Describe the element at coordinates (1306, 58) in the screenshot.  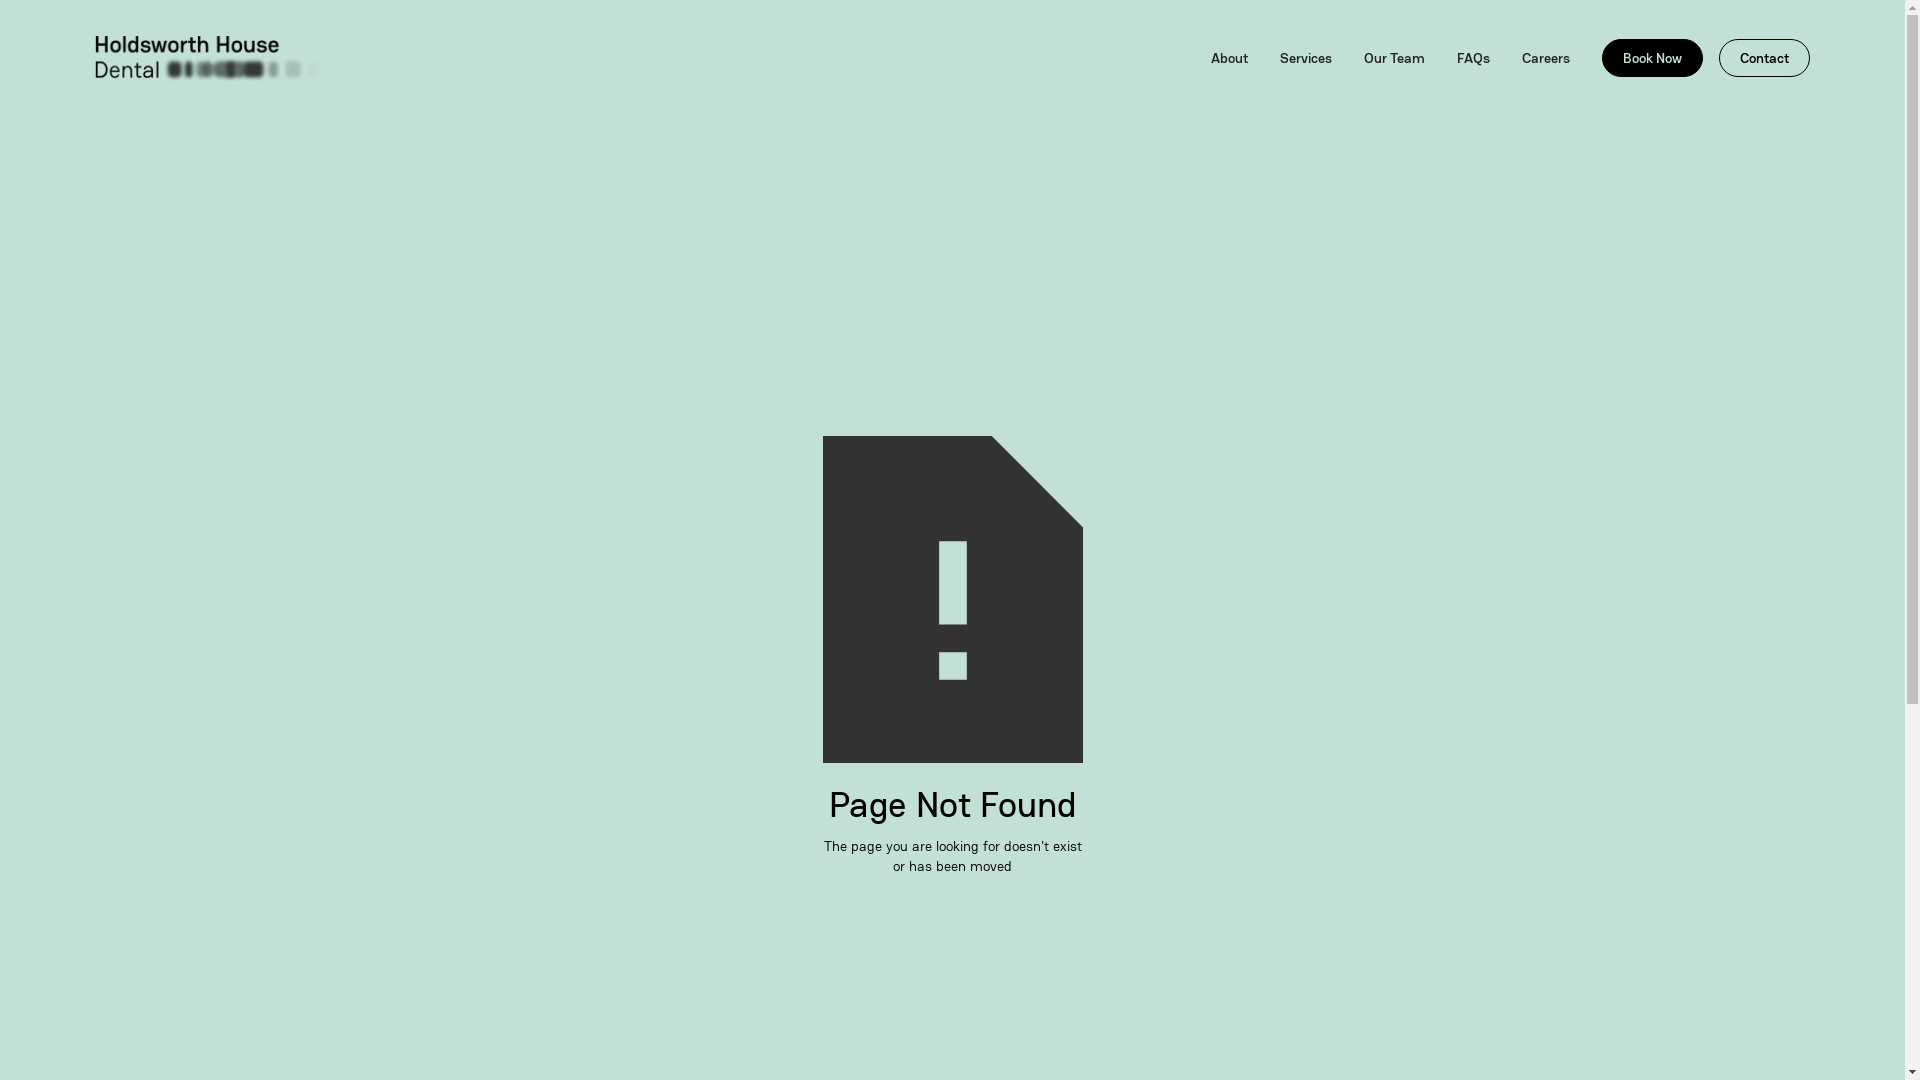
I see `Services` at that location.